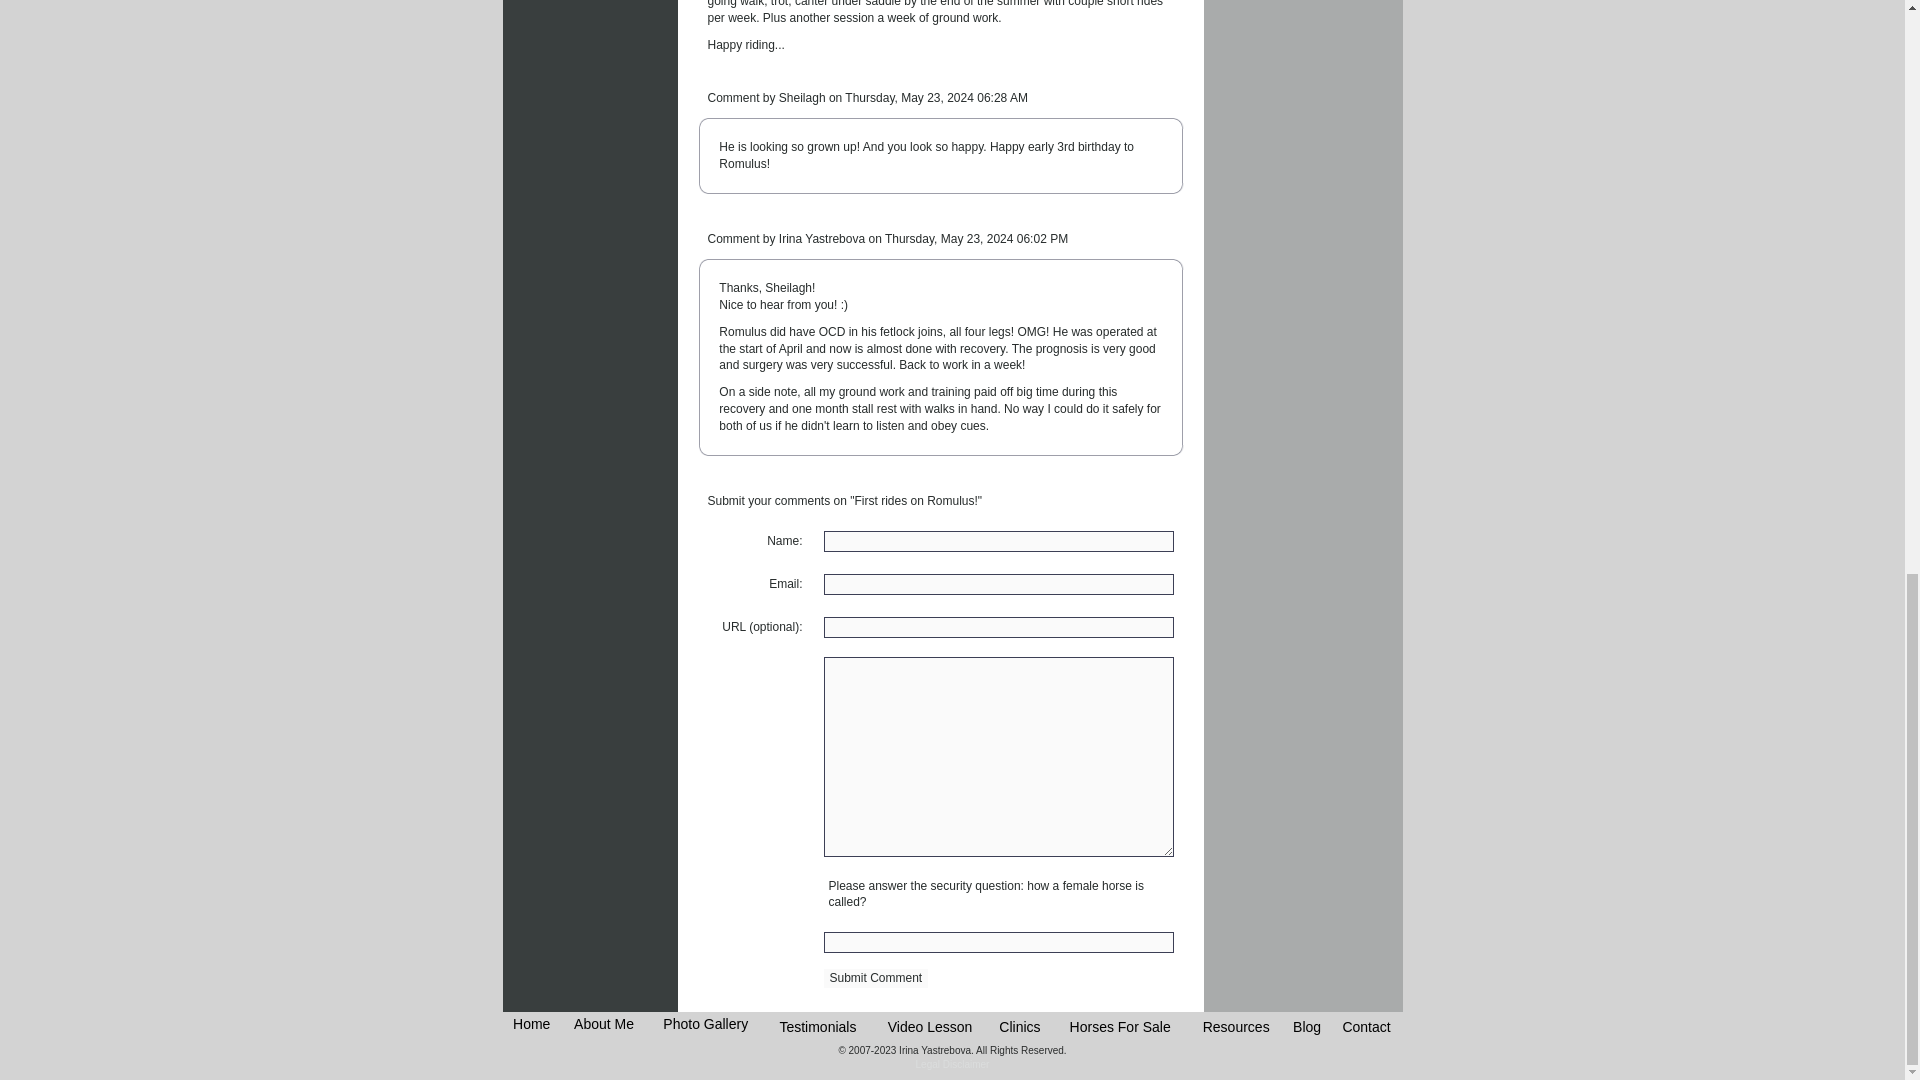 This screenshot has width=1920, height=1080. Describe the element at coordinates (876, 978) in the screenshot. I see `Submit Comment` at that location.